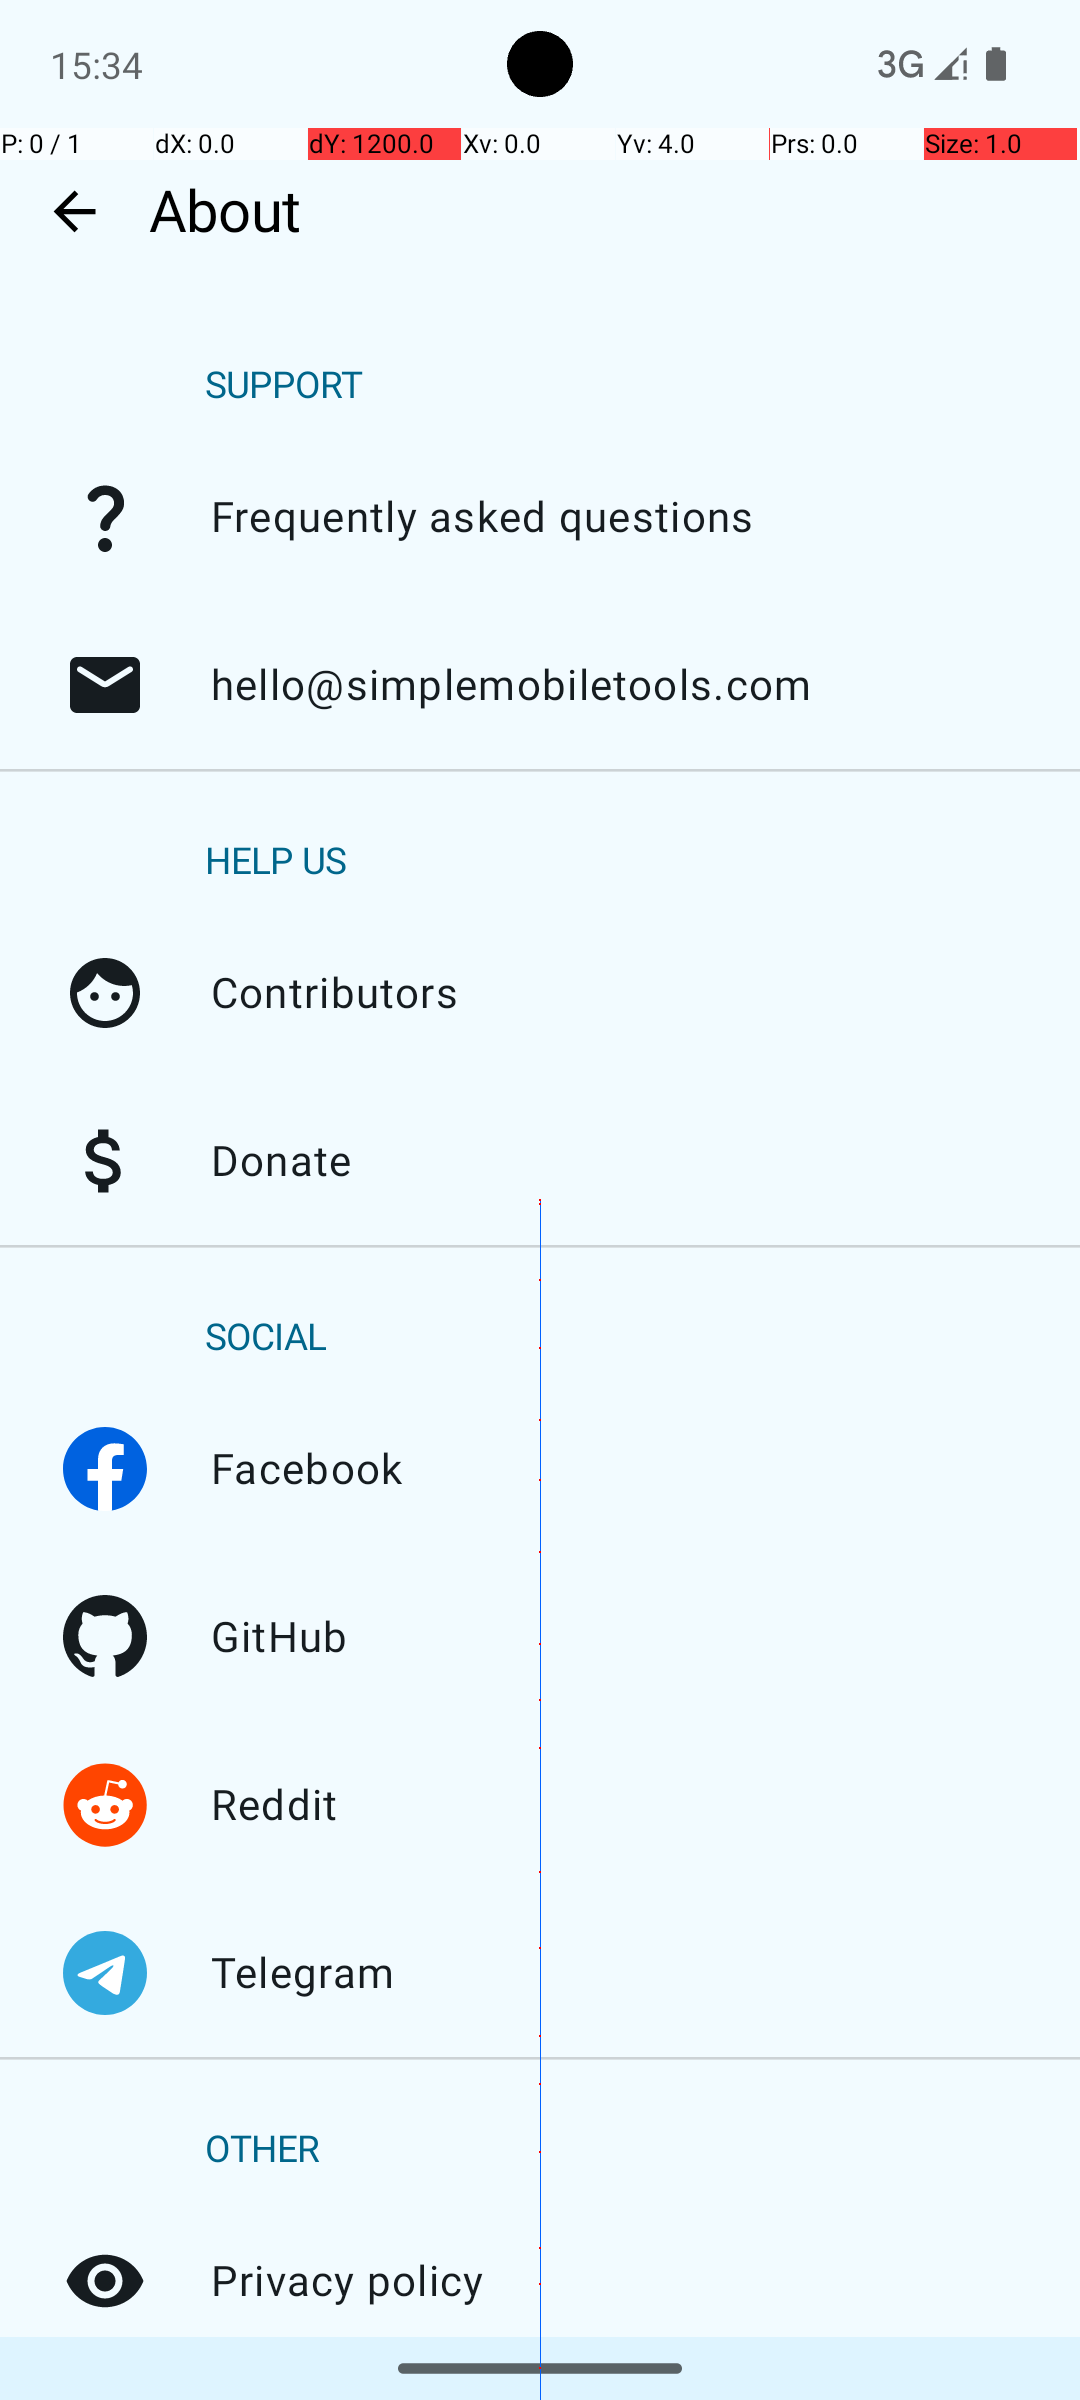  What do you see at coordinates (105, 1161) in the screenshot?
I see `Donate` at bounding box center [105, 1161].